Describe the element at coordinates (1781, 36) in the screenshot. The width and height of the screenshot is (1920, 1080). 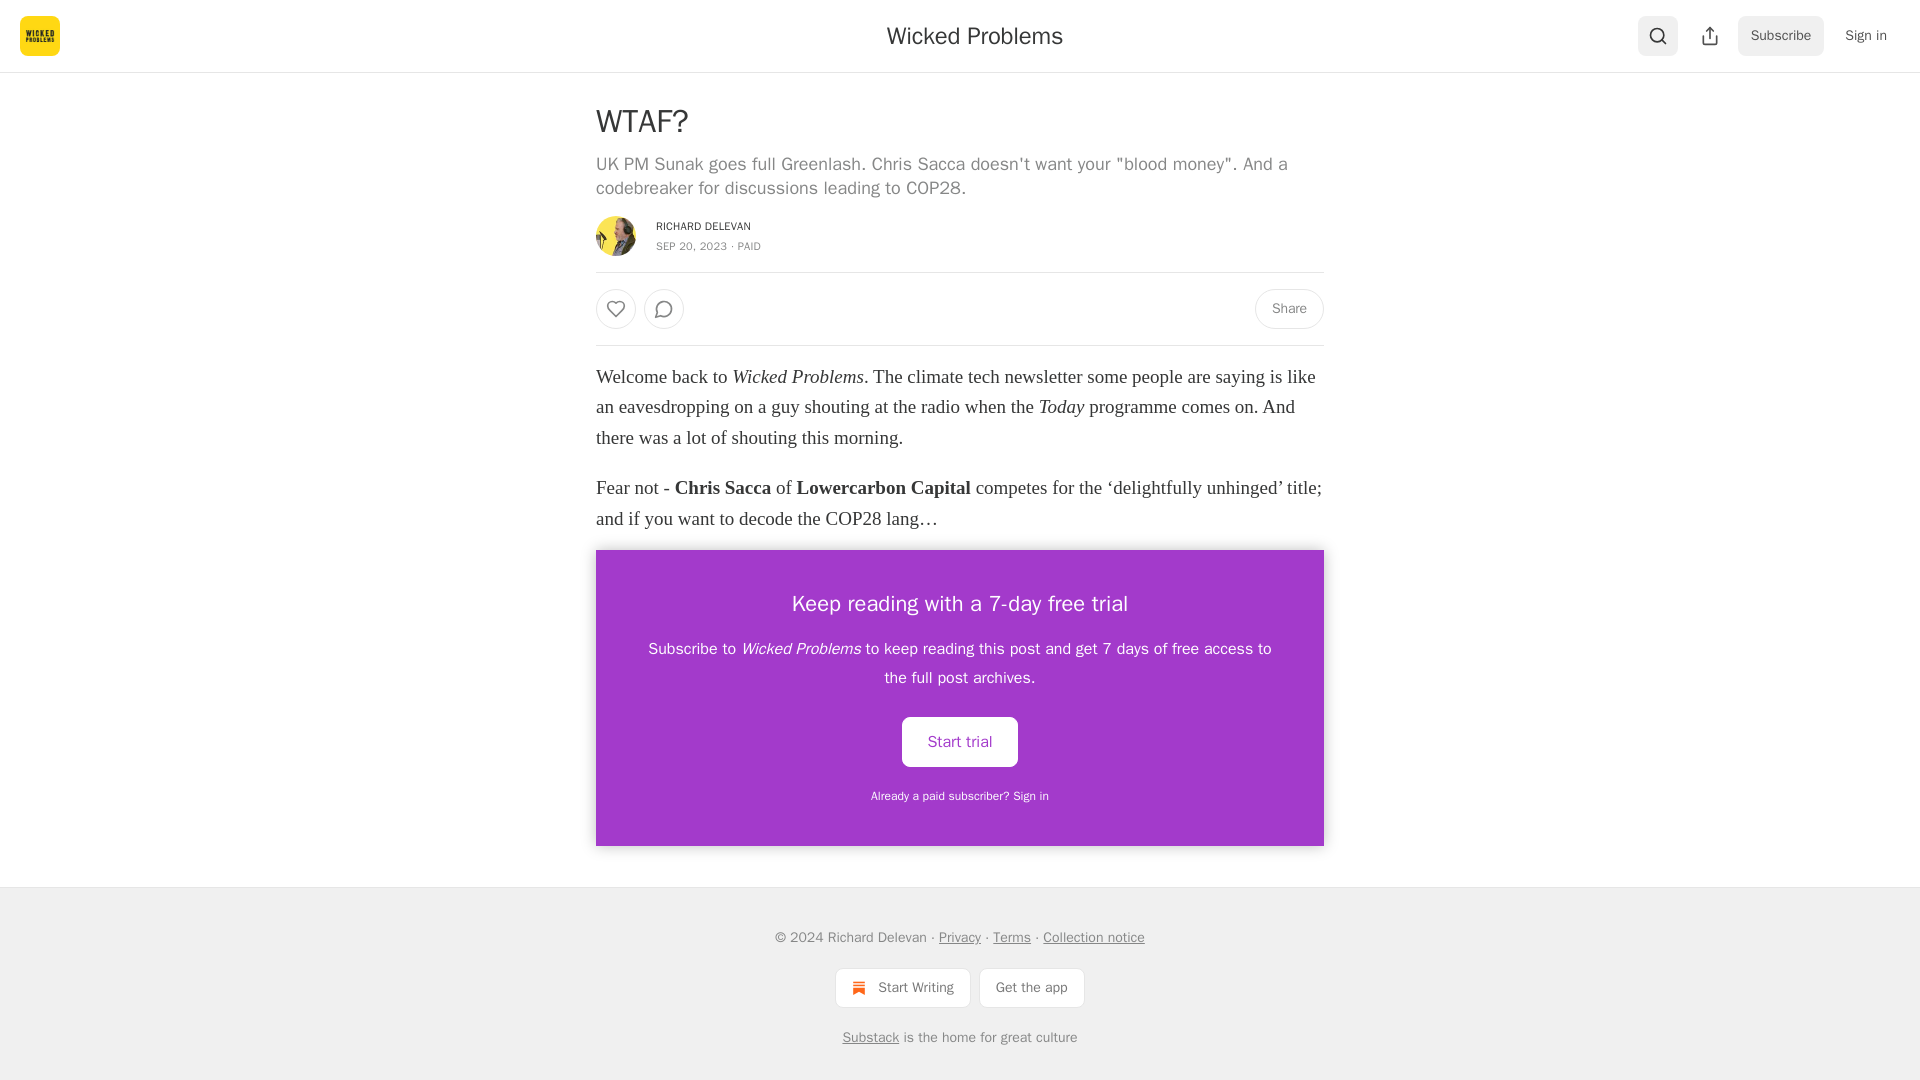
I see `Subscribe` at that location.